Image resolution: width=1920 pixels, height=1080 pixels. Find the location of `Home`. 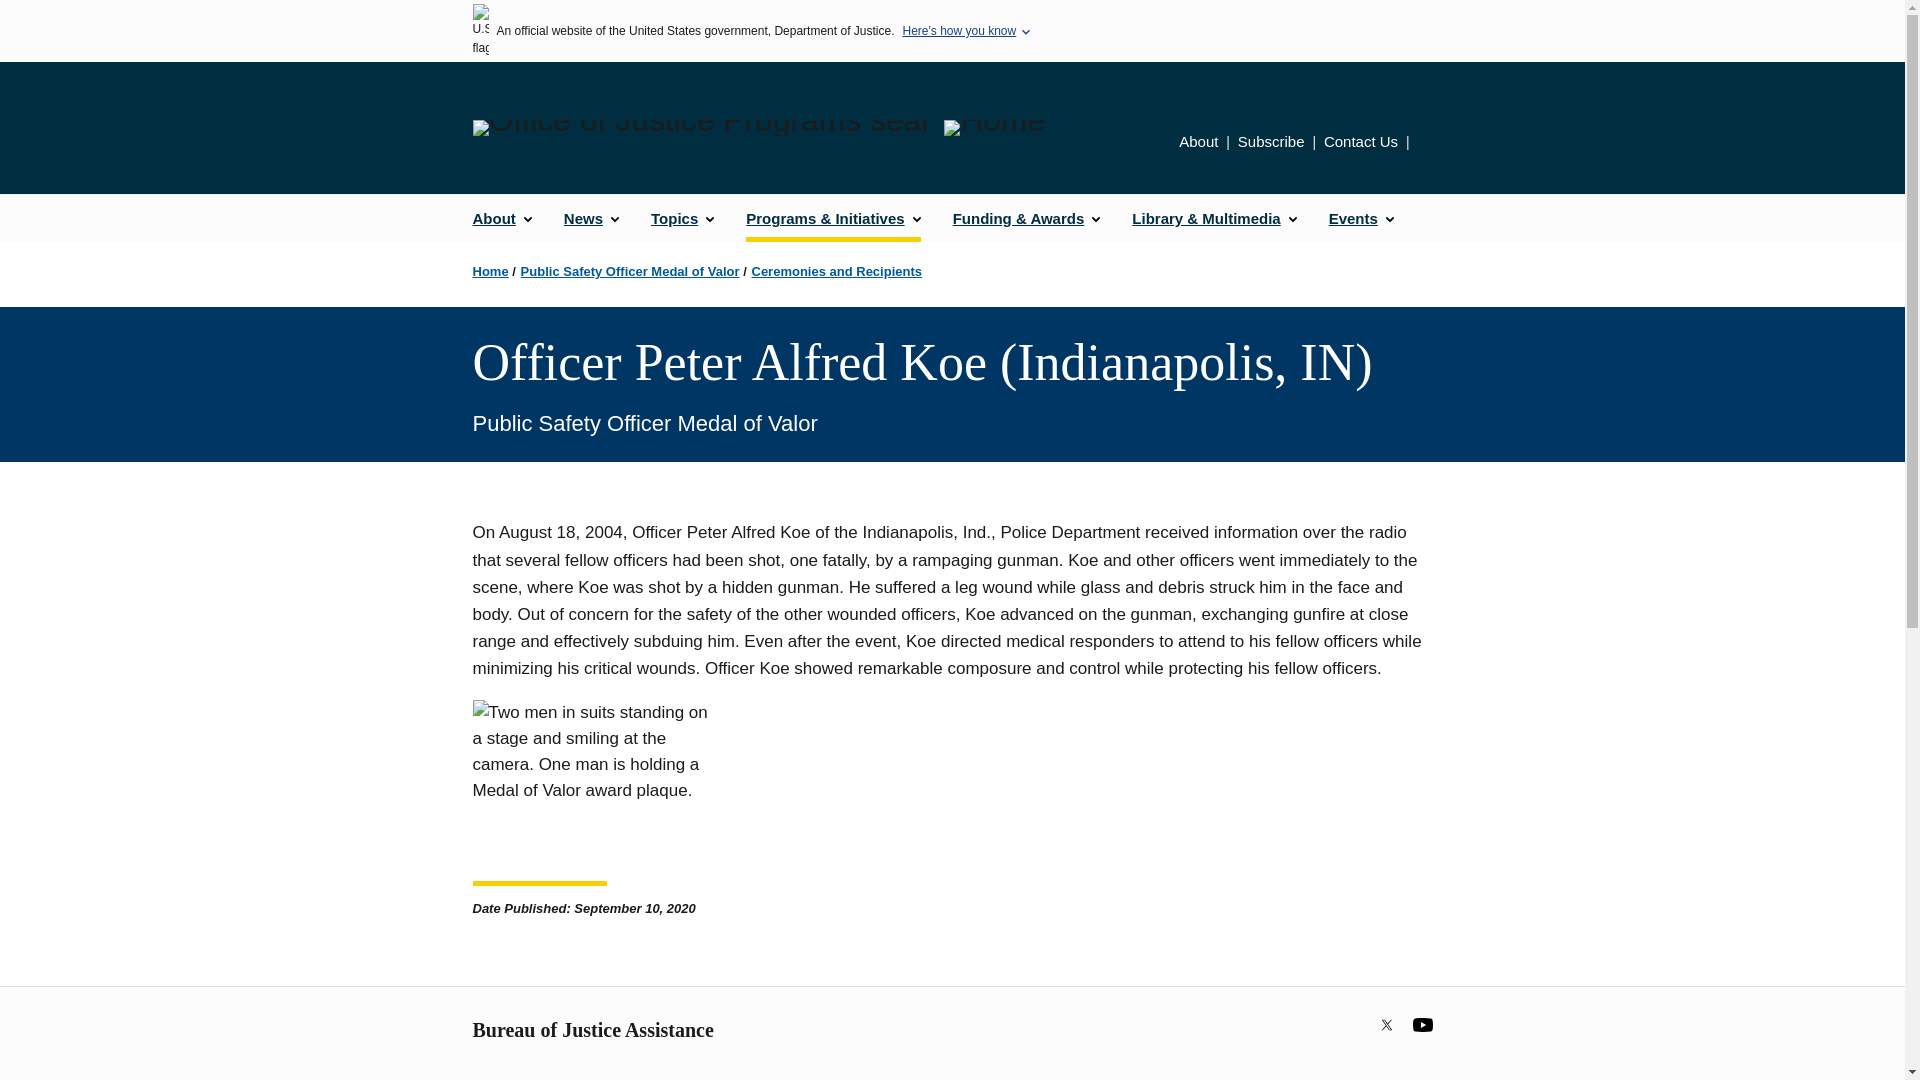

Home is located at coordinates (994, 128).